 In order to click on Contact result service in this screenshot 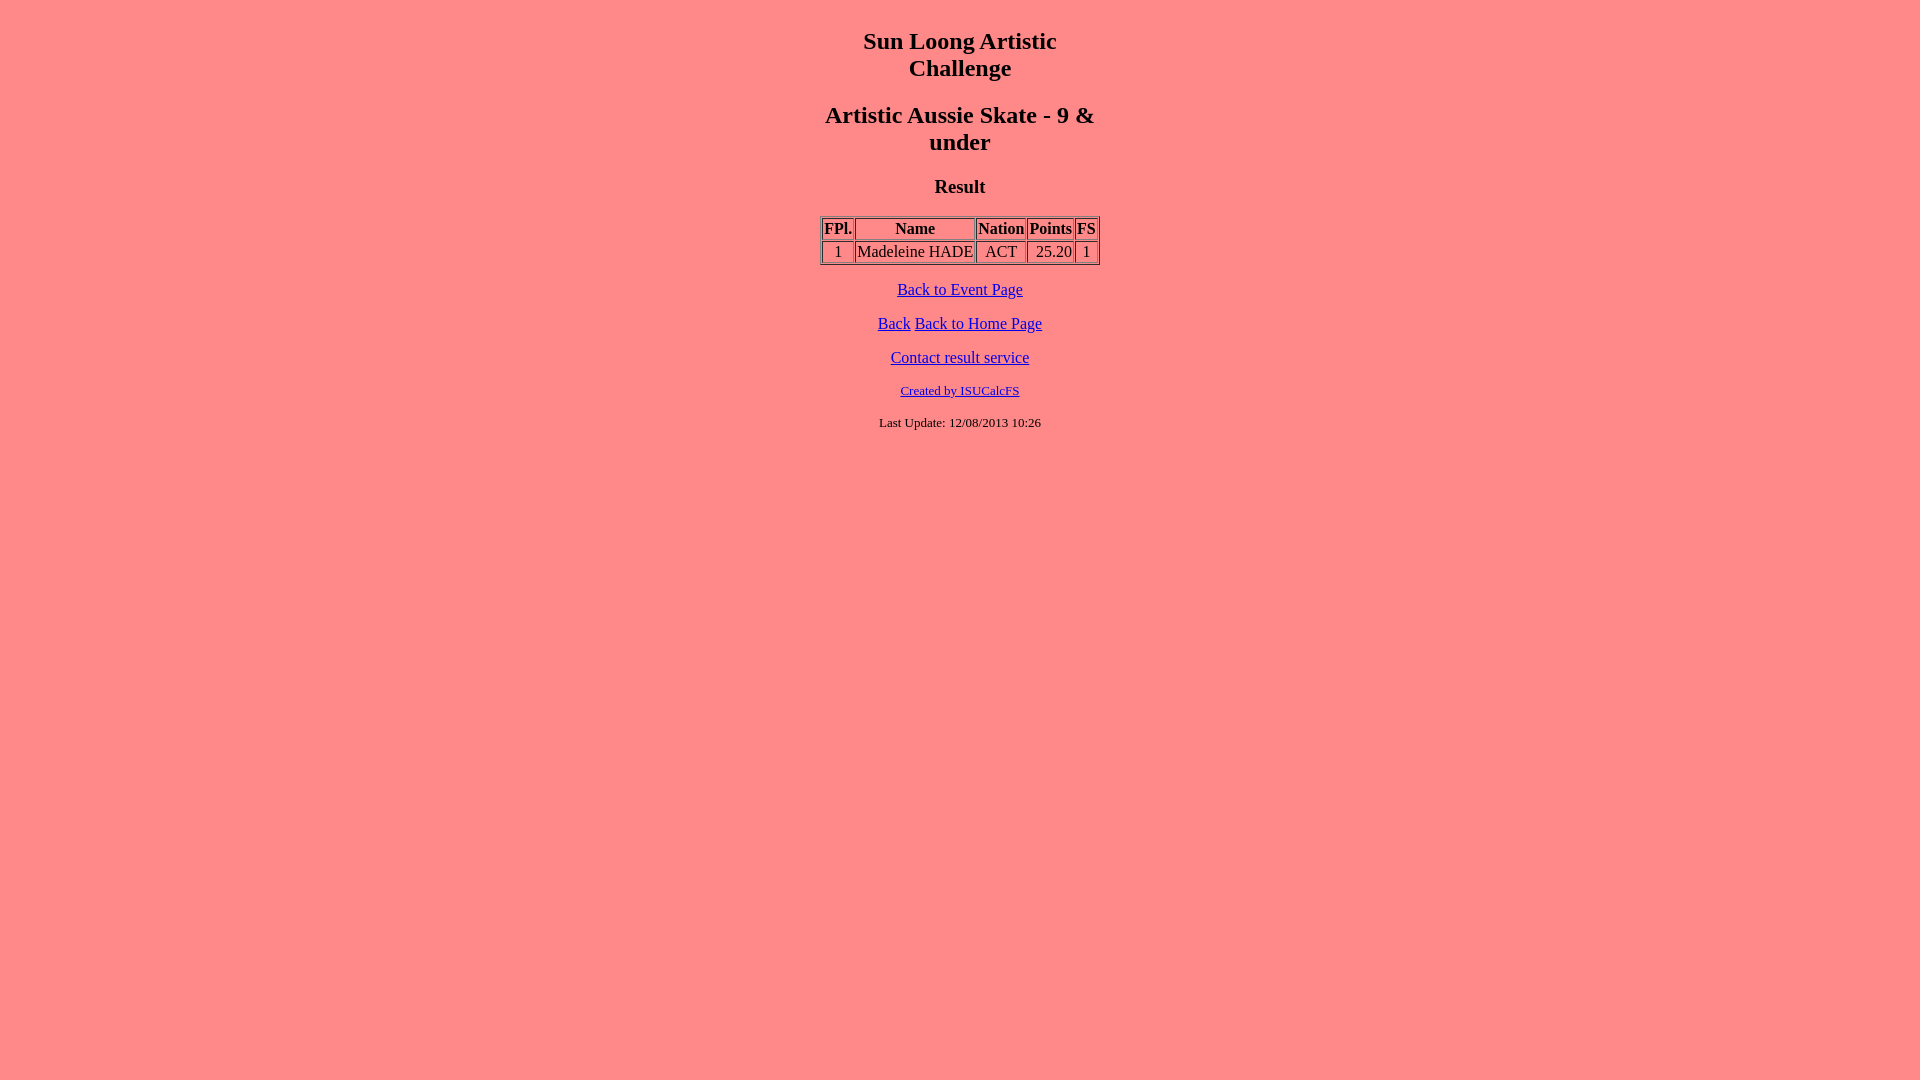, I will do `click(960, 358)`.